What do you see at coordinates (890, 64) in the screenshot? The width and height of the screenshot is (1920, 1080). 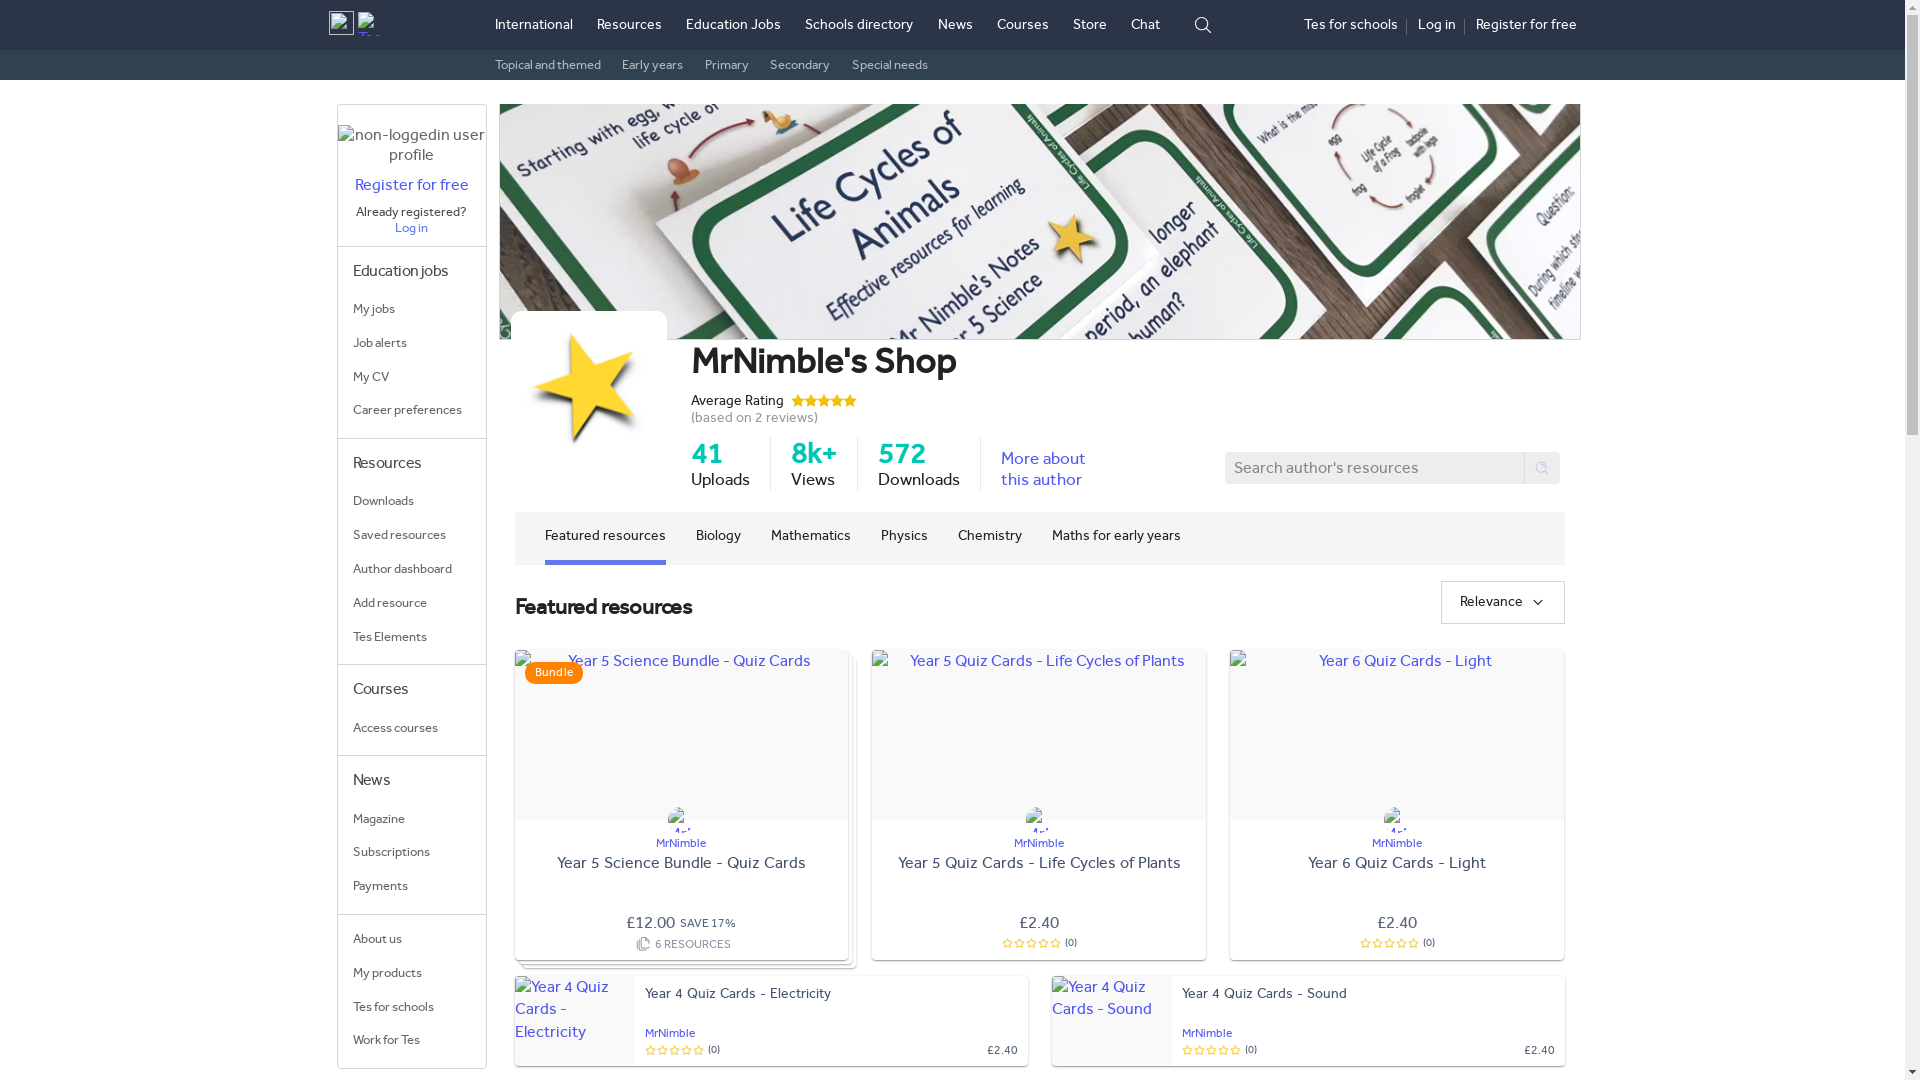 I see `Special needs` at bounding box center [890, 64].